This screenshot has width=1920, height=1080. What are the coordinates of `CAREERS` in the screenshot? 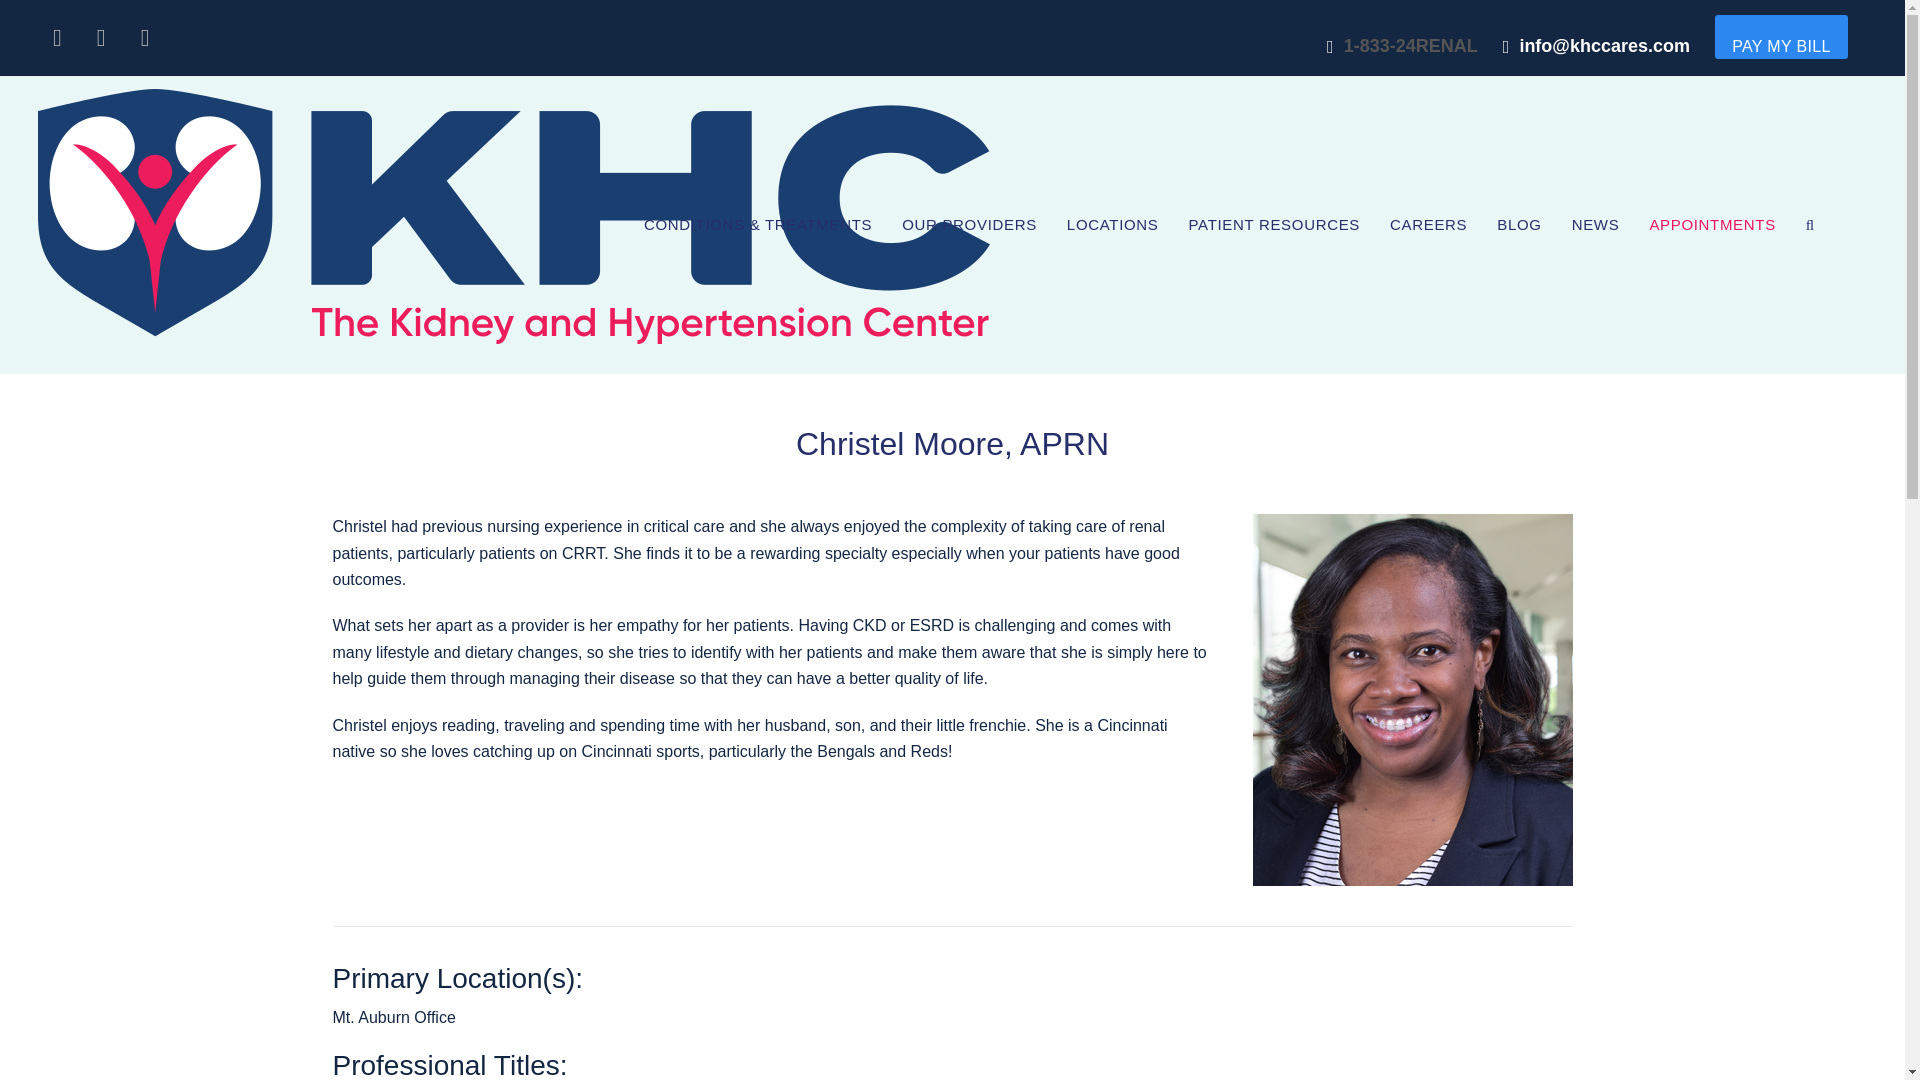 It's located at (1428, 225).